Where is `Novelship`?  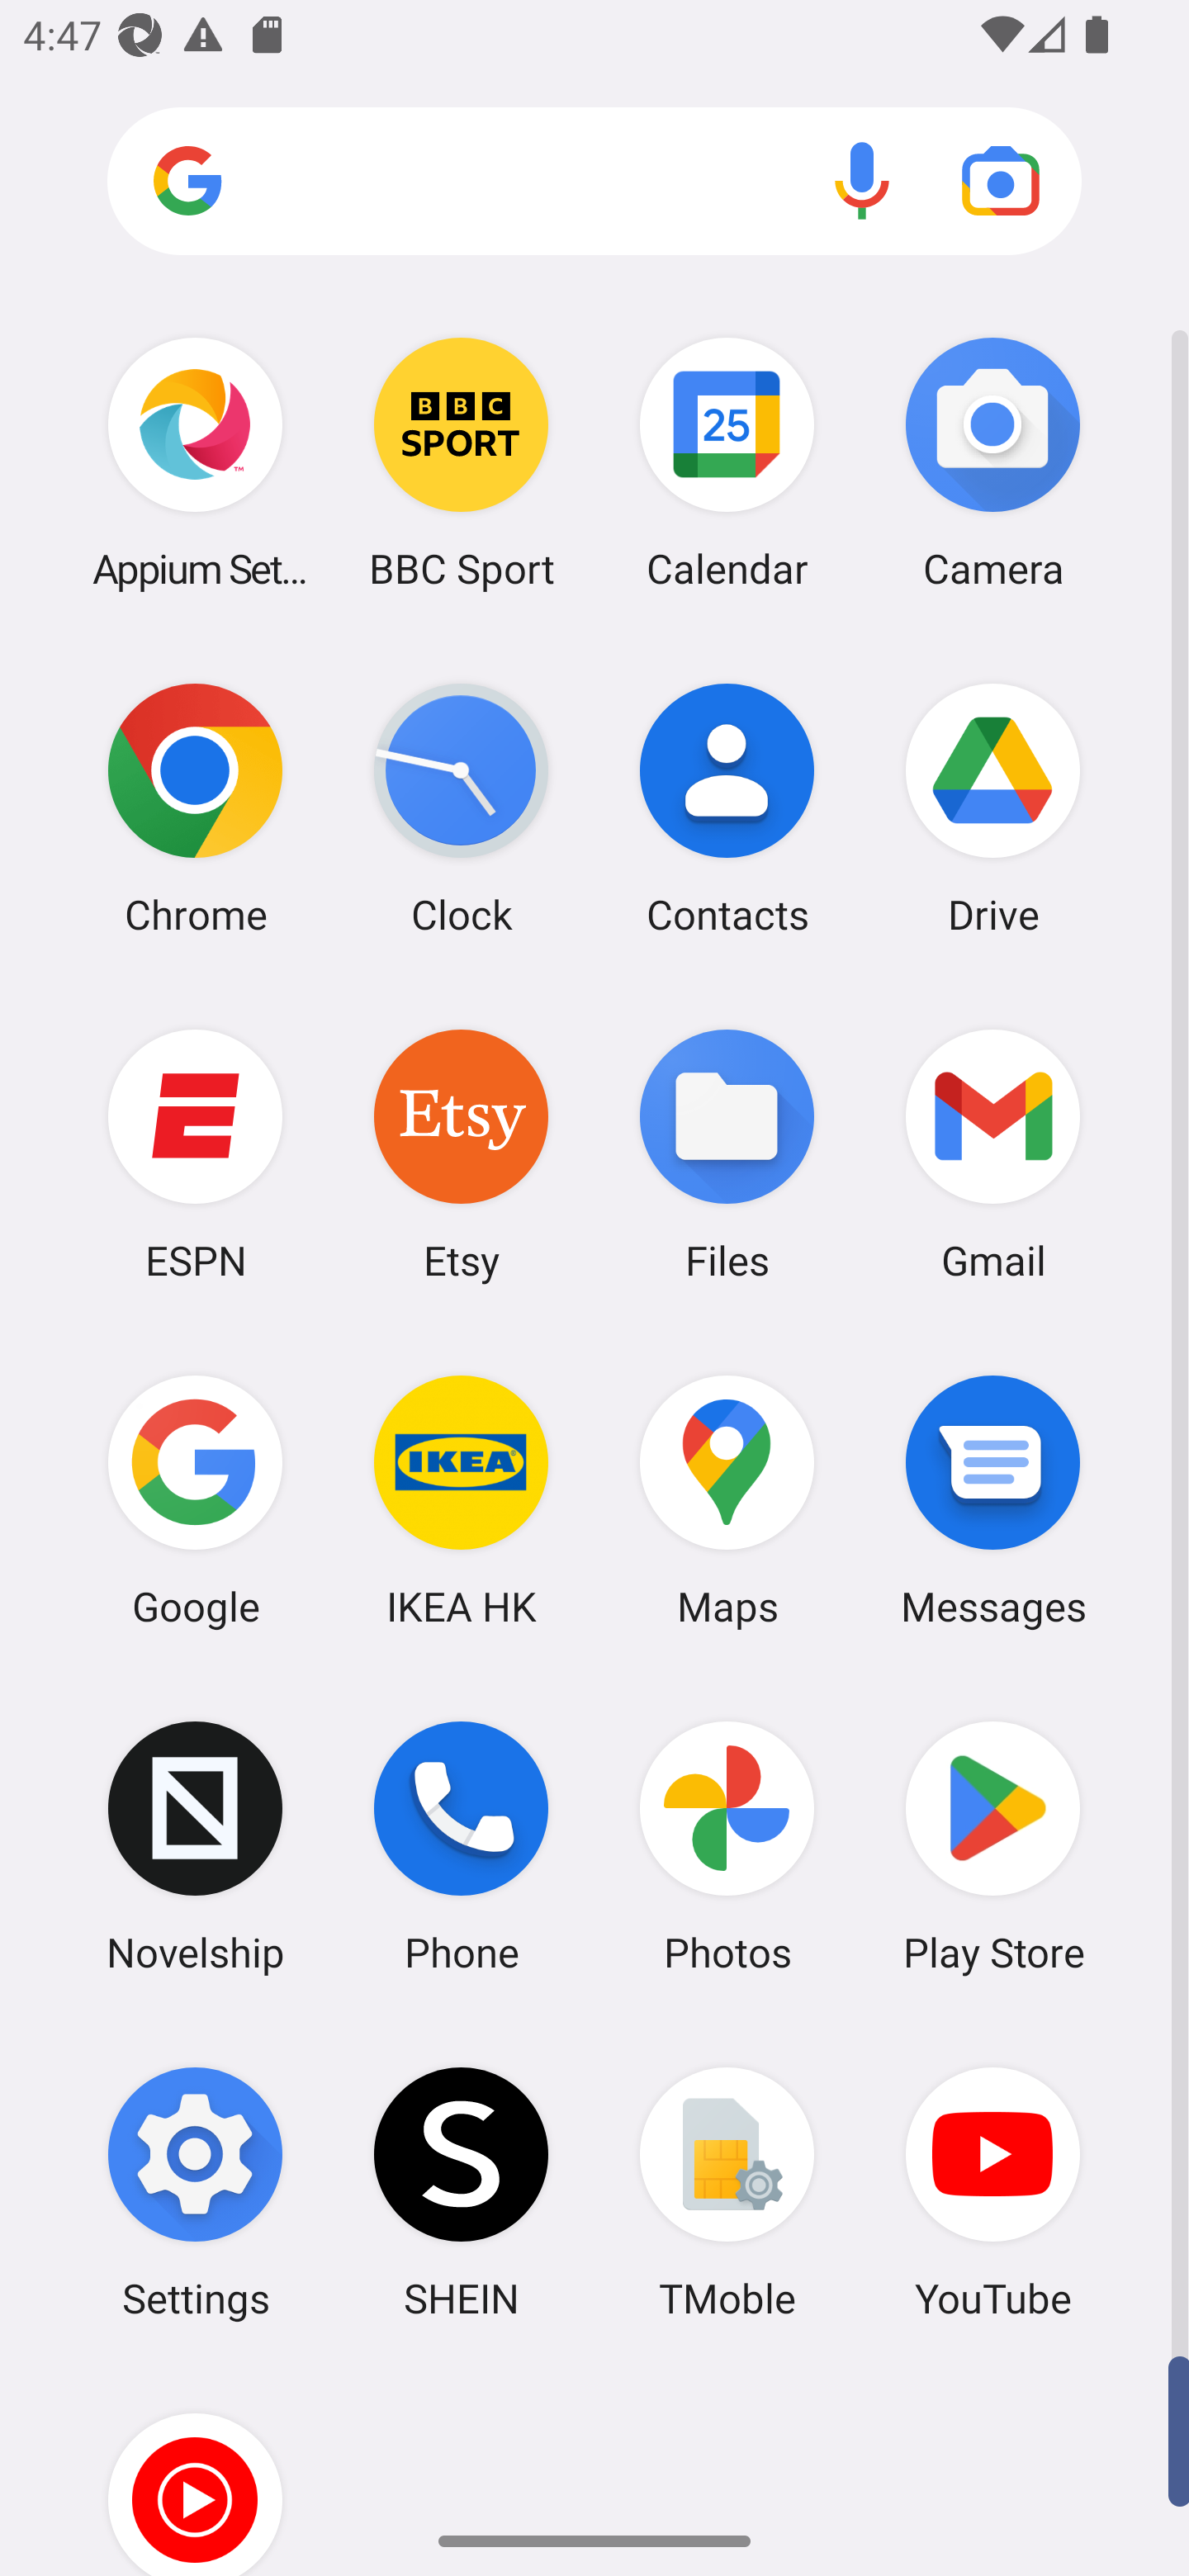
Novelship is located at coordinates (195, 1847).